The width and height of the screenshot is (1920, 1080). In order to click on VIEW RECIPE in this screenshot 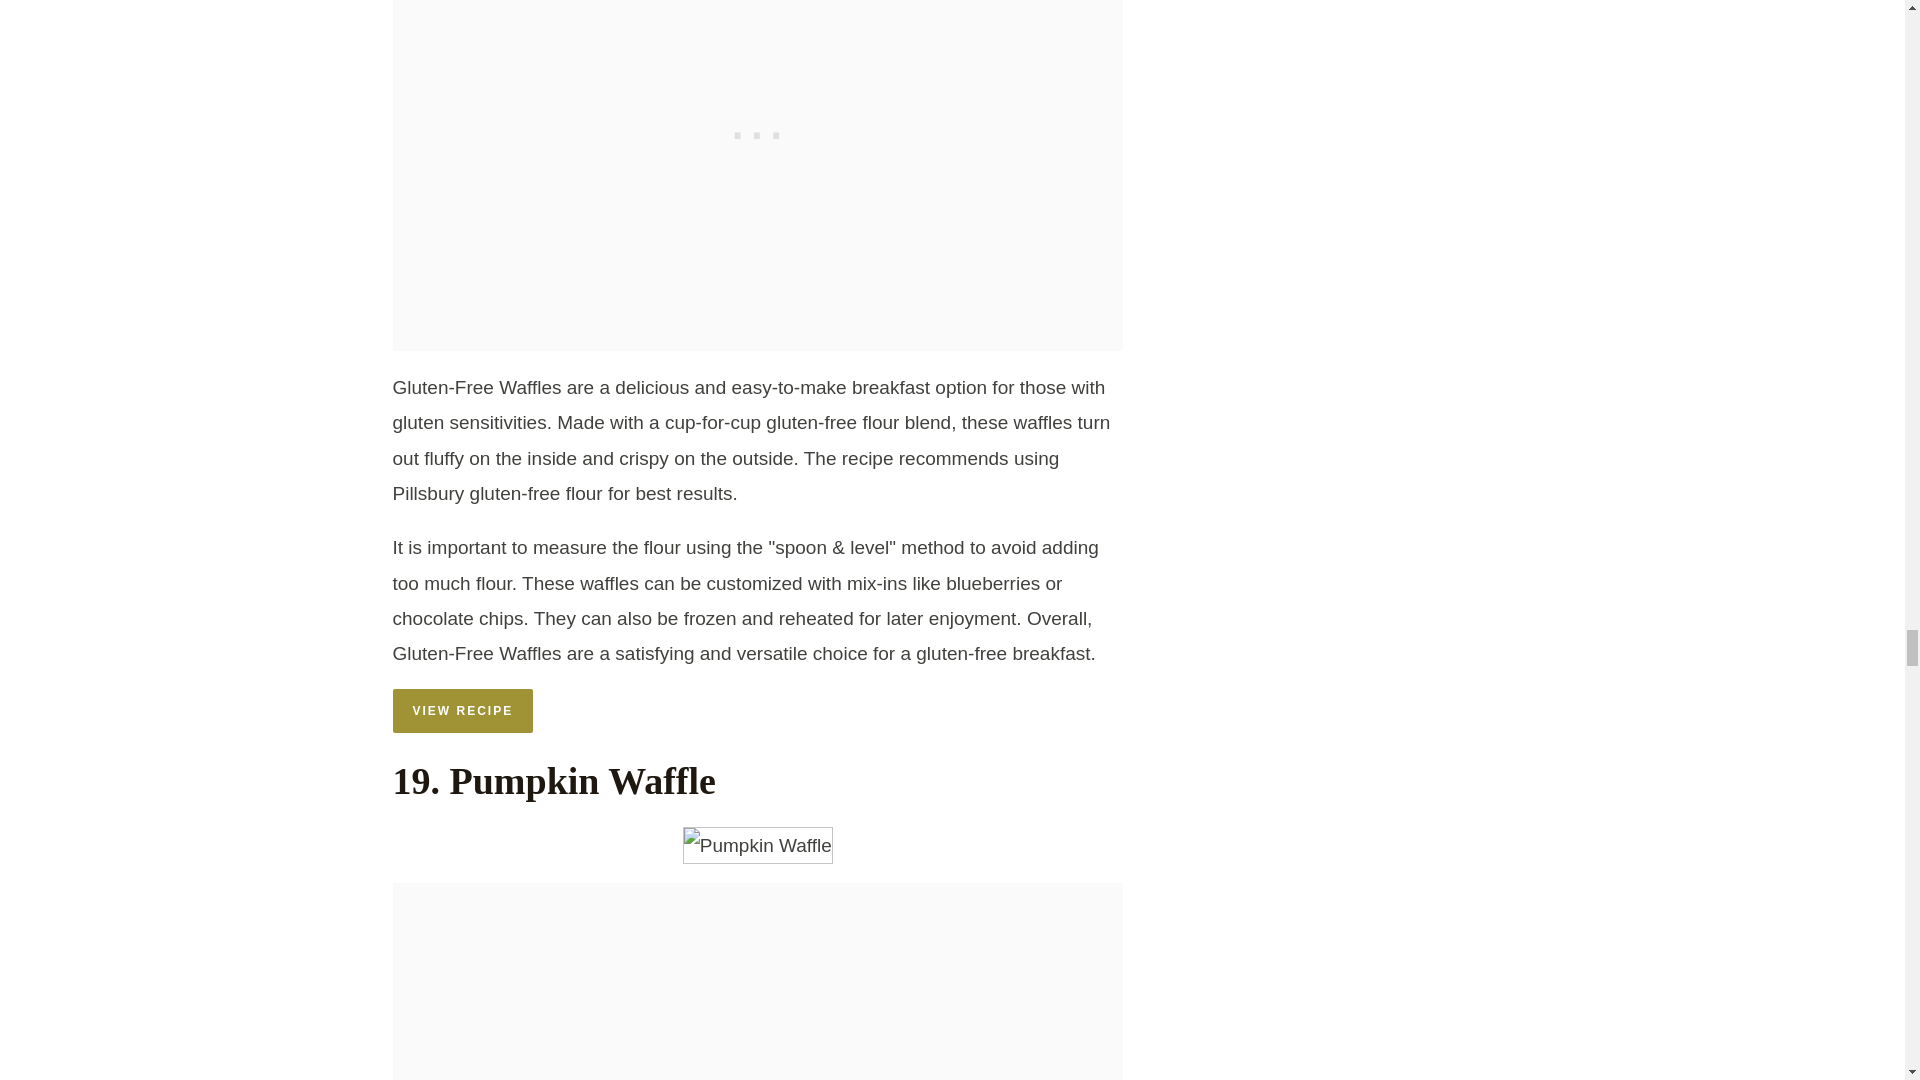, I will do `click(462, 711)`.